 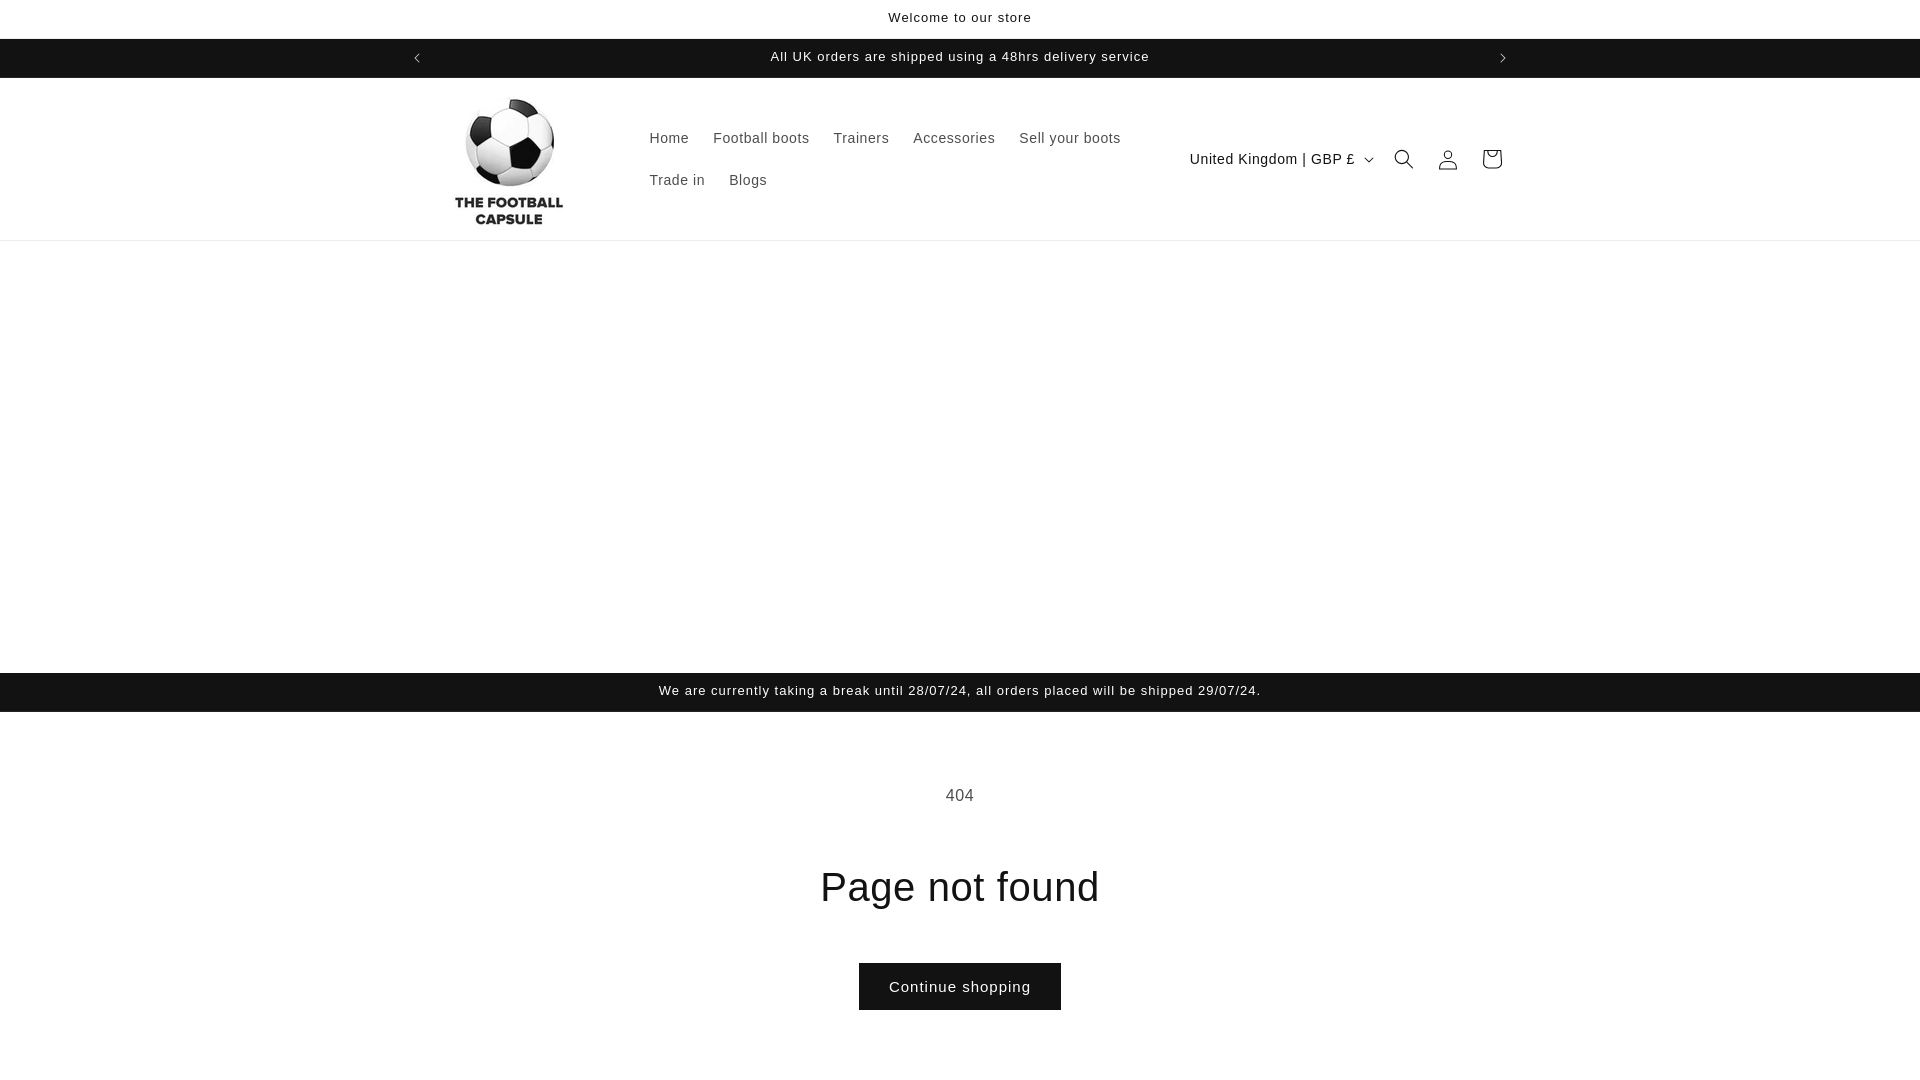 What do you see at coordinates (1448, 159) in the screenshot?
I see `Log in` at bounding box center [1448, 159].